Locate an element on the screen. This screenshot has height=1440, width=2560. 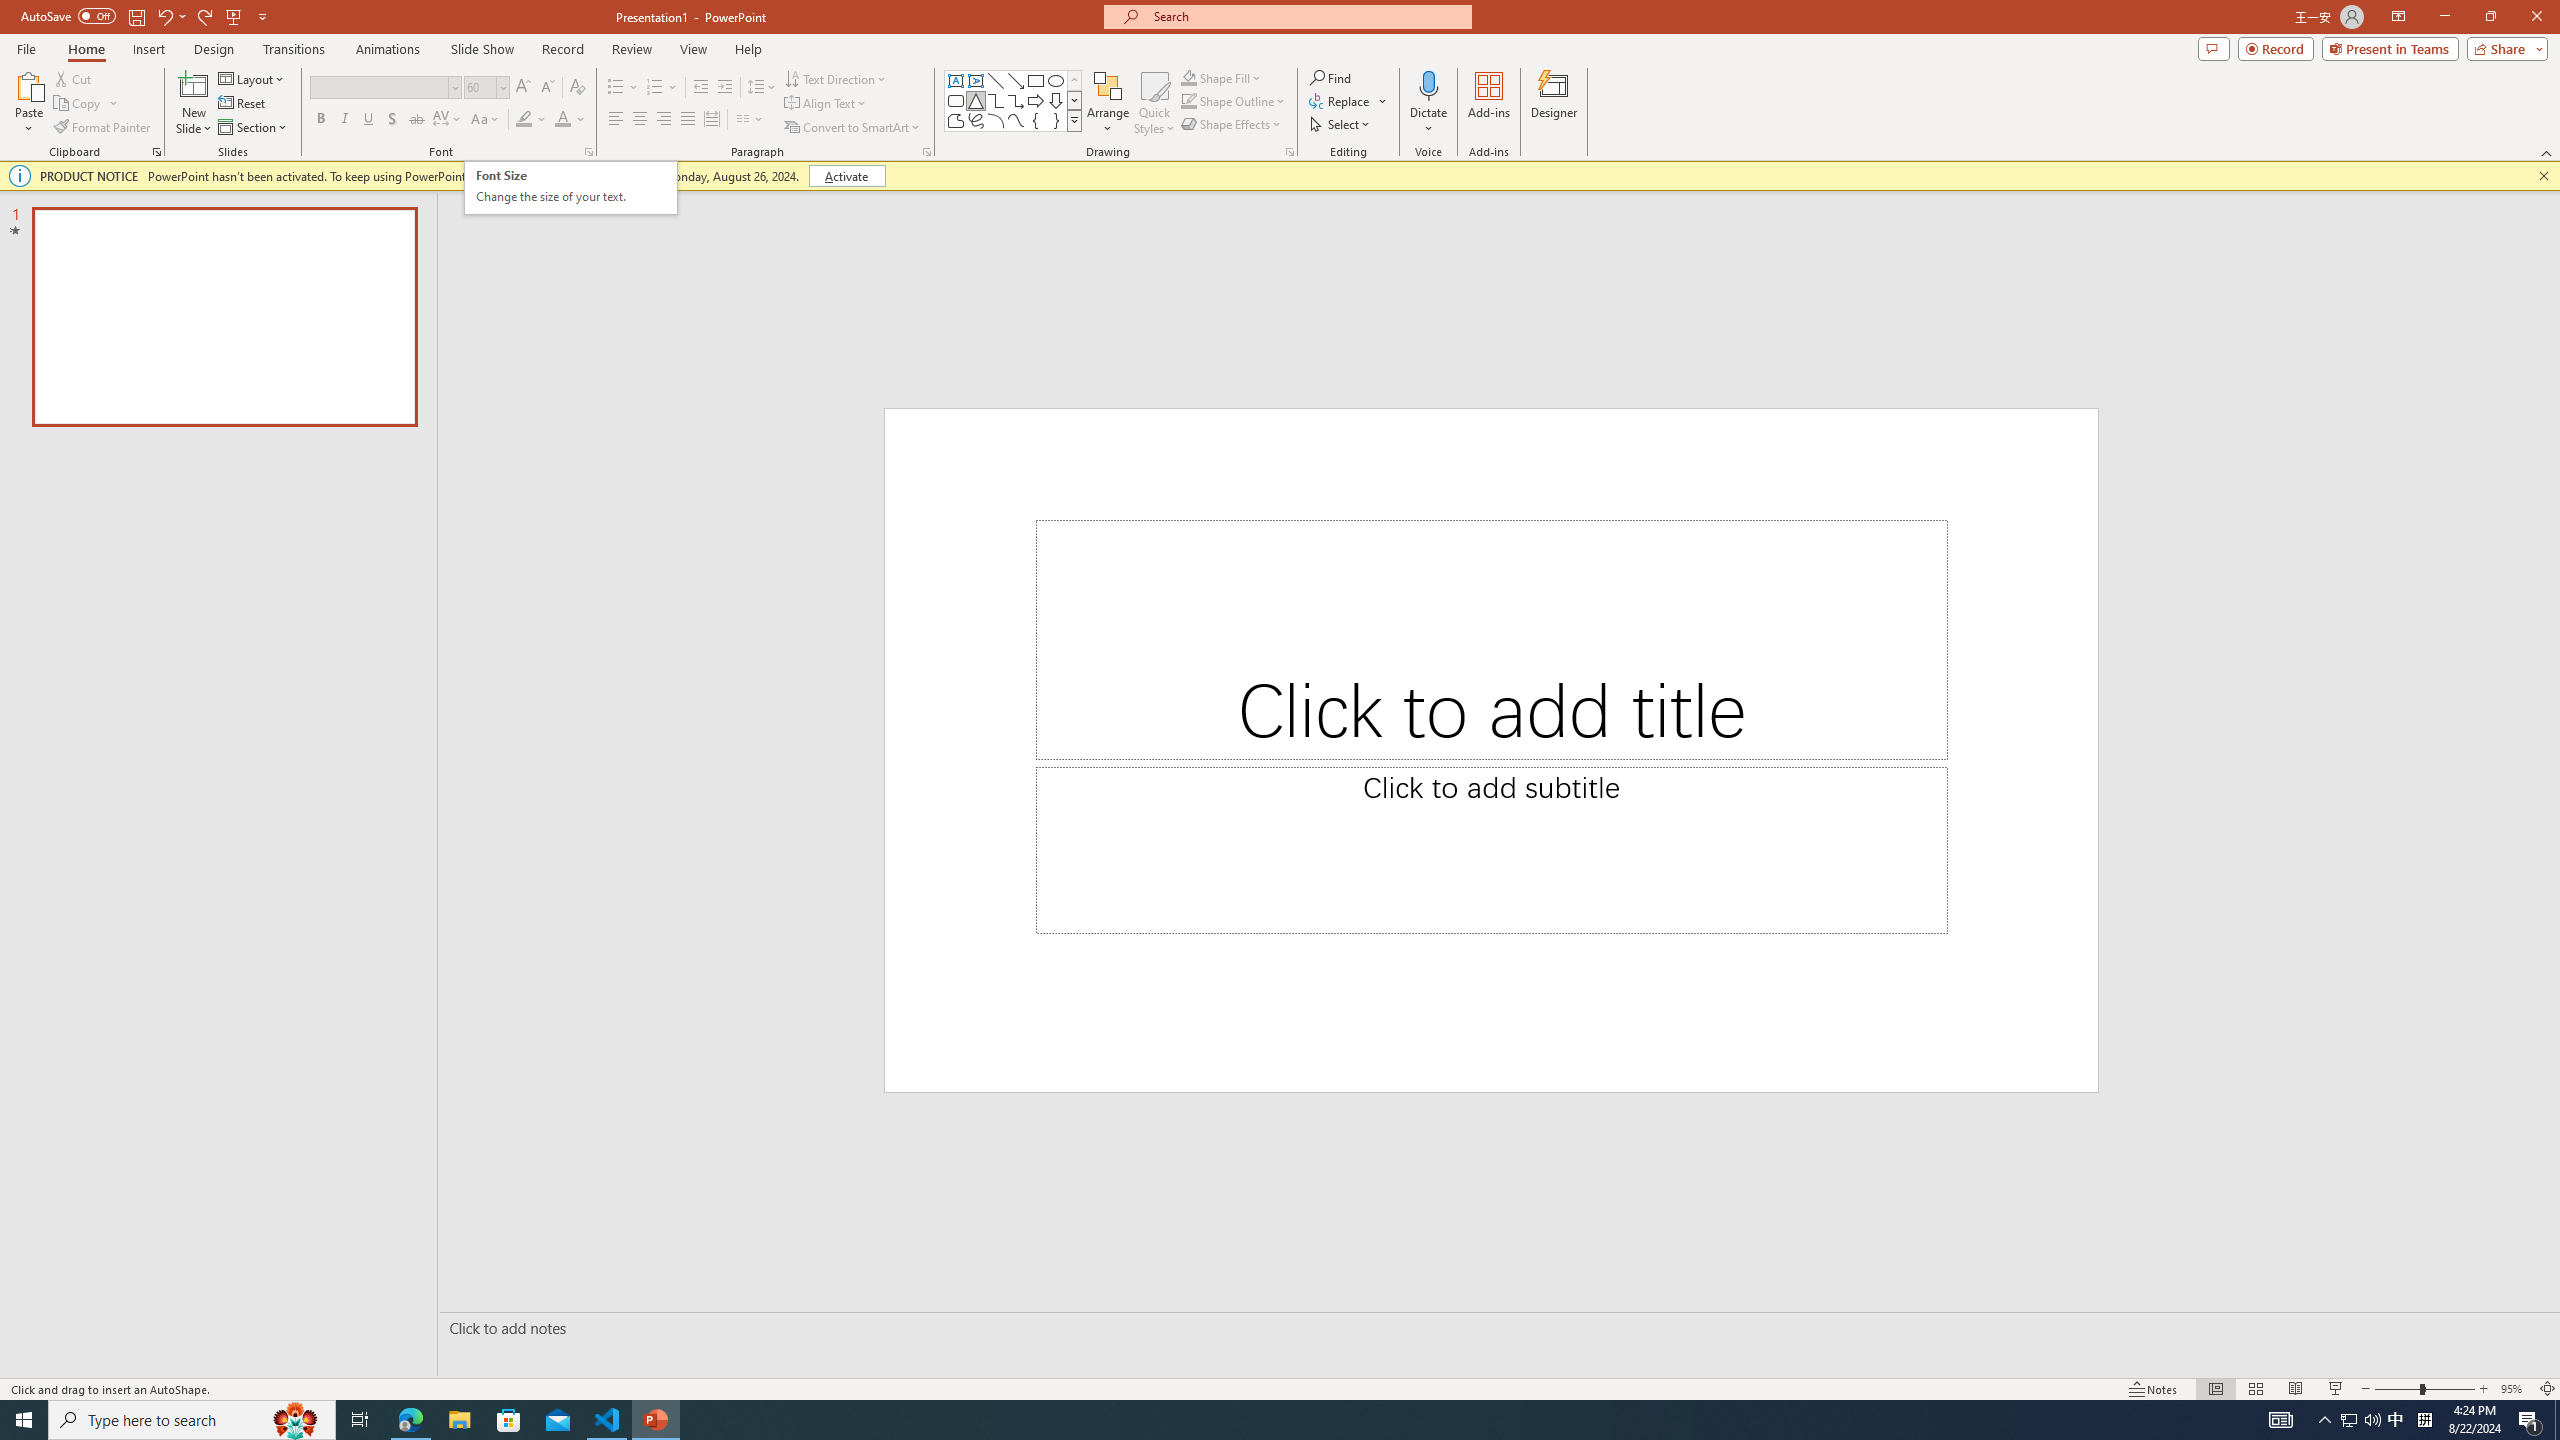
test.py is located at coordinates (288, 1112).